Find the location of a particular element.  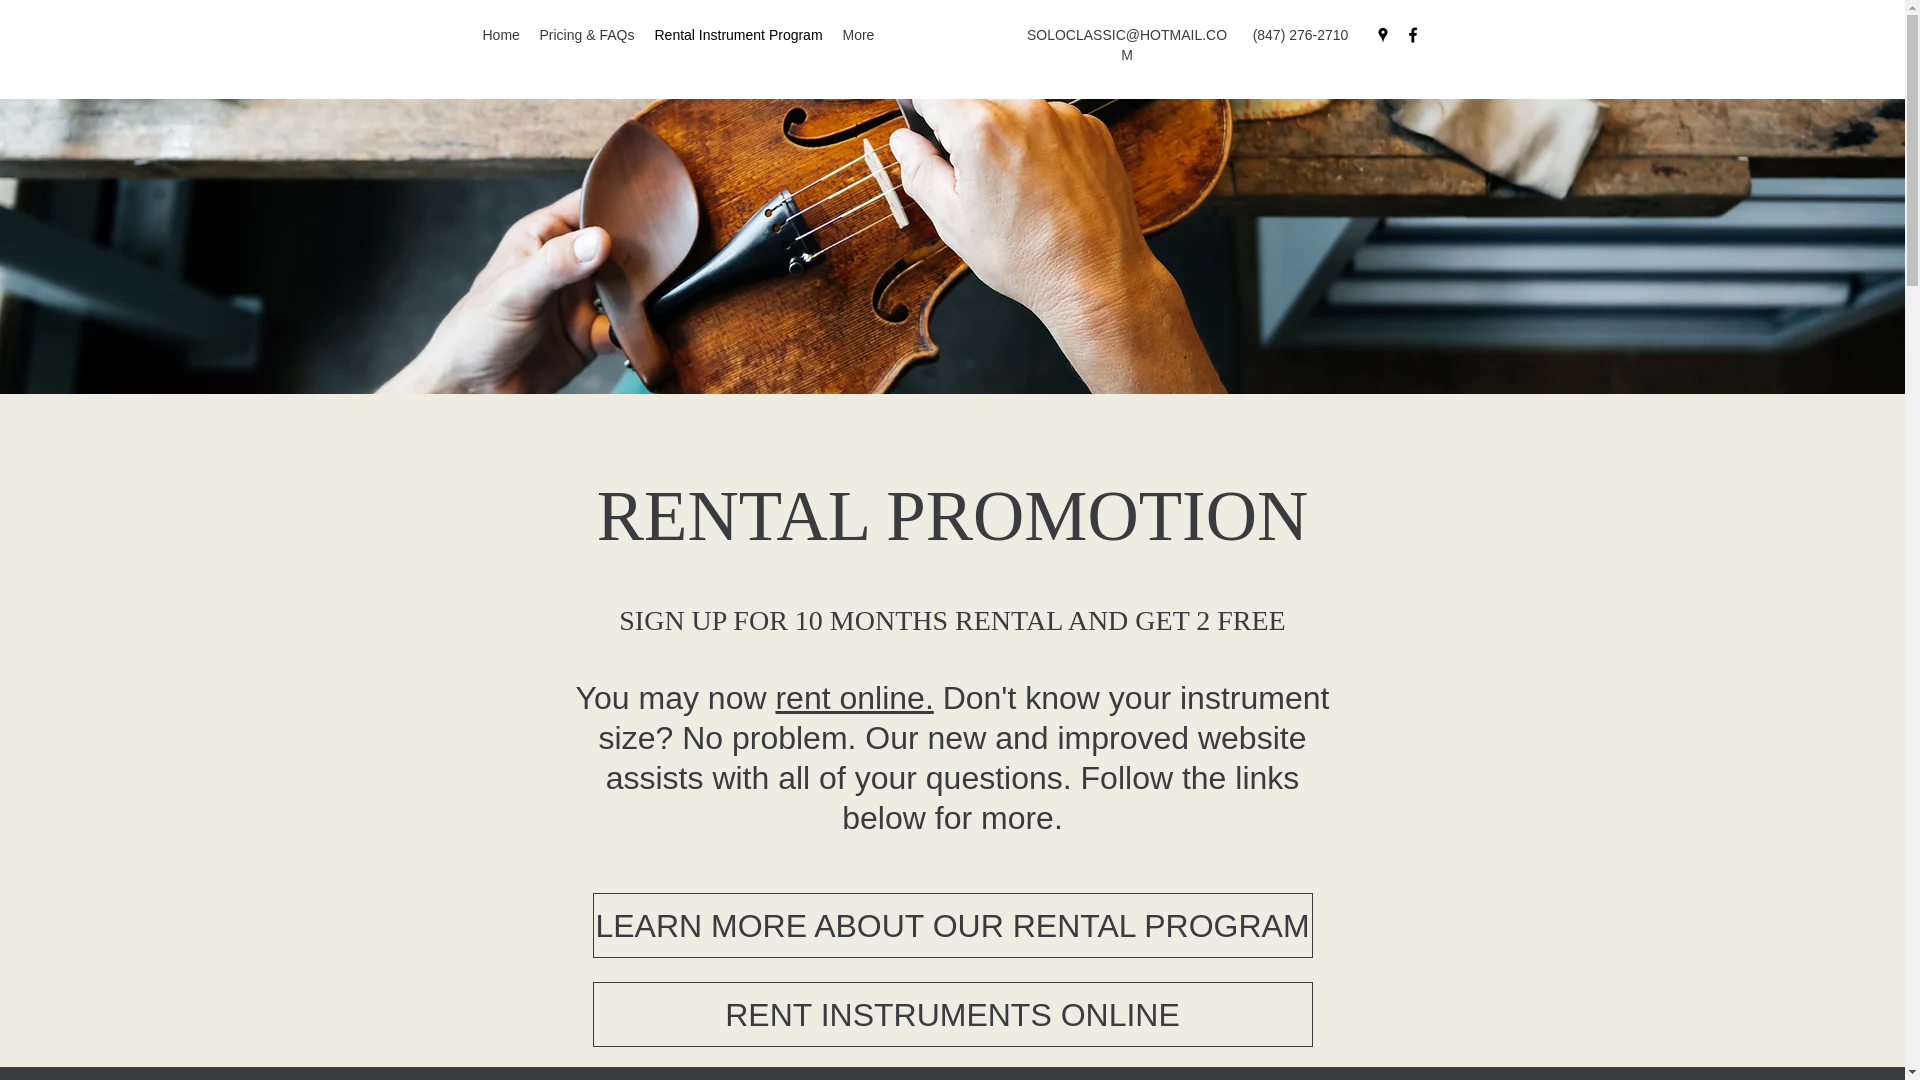

LEARN MORE ABOUT OUR RENTAL PROGRAM is located at coordinates (951, 925).